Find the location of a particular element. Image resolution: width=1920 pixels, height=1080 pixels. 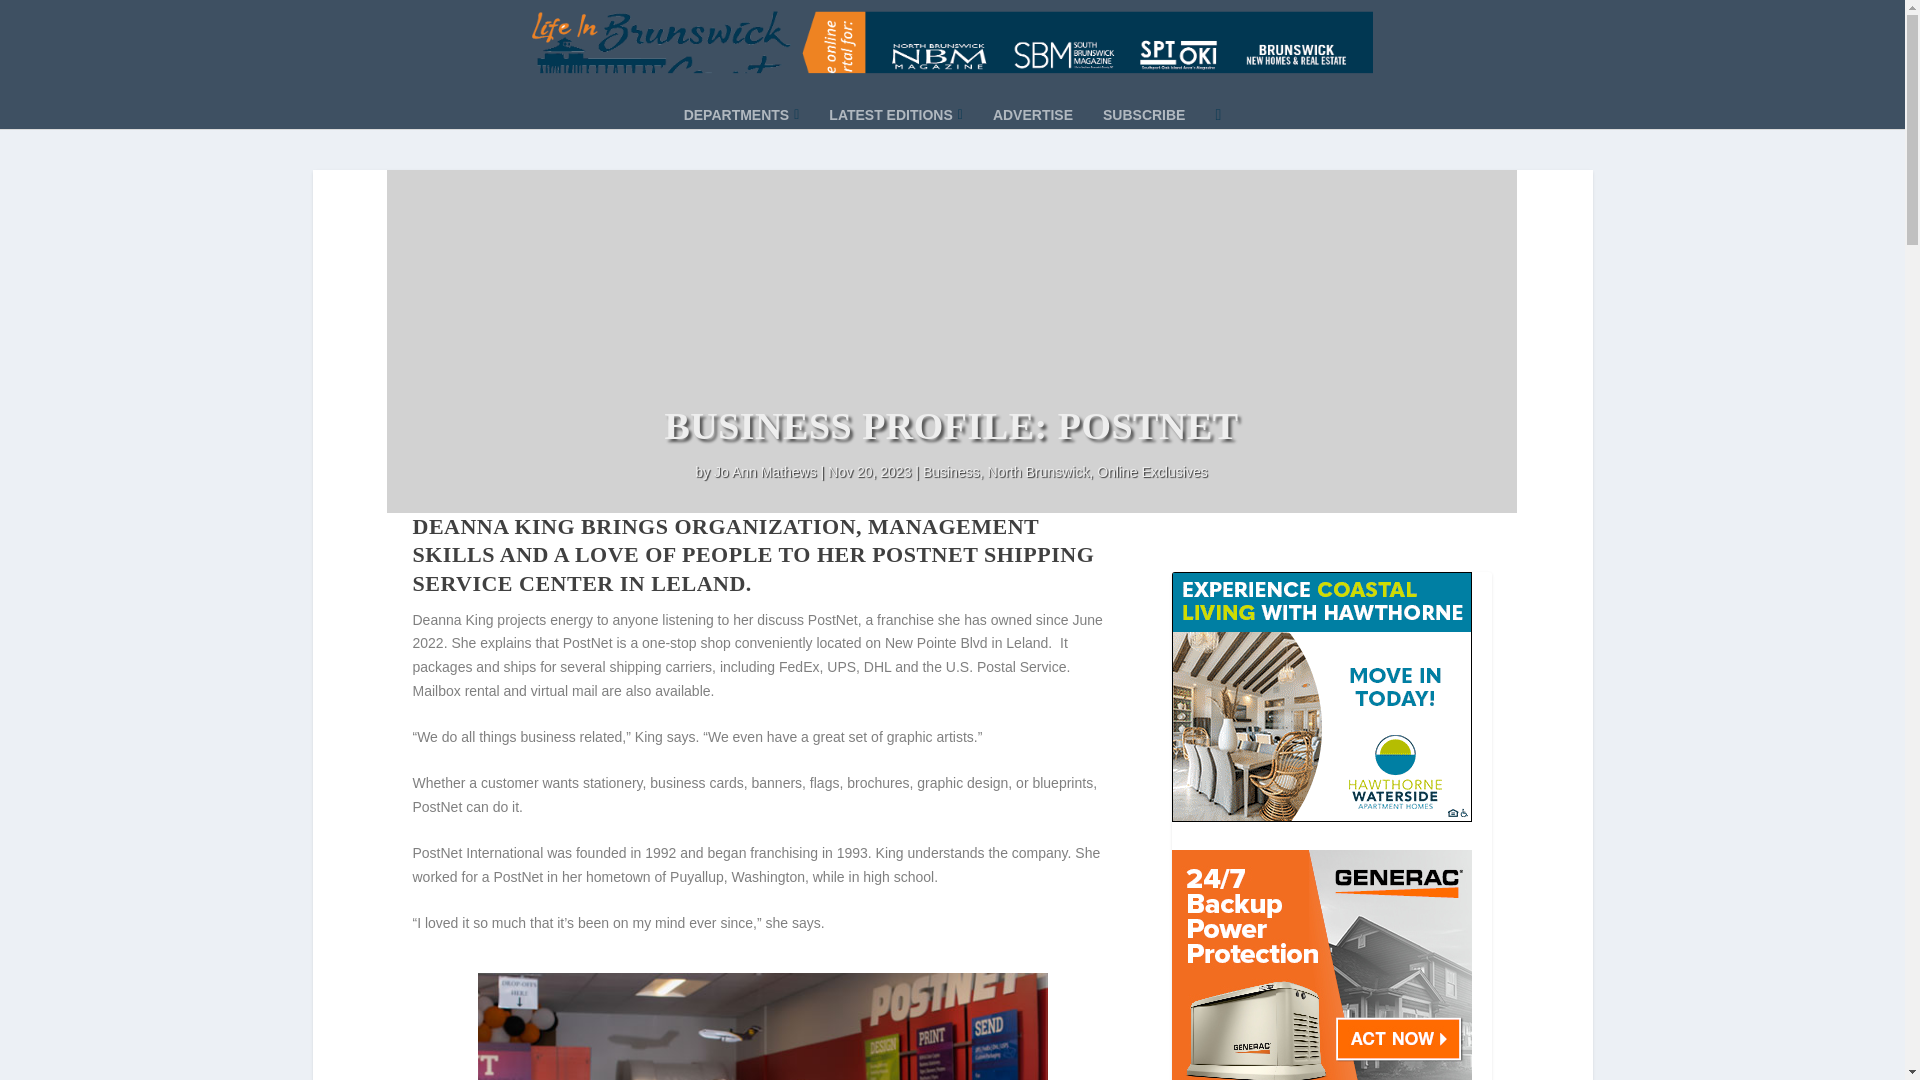

Hawthorne at Waterside is located at coordinates (1322, 699).